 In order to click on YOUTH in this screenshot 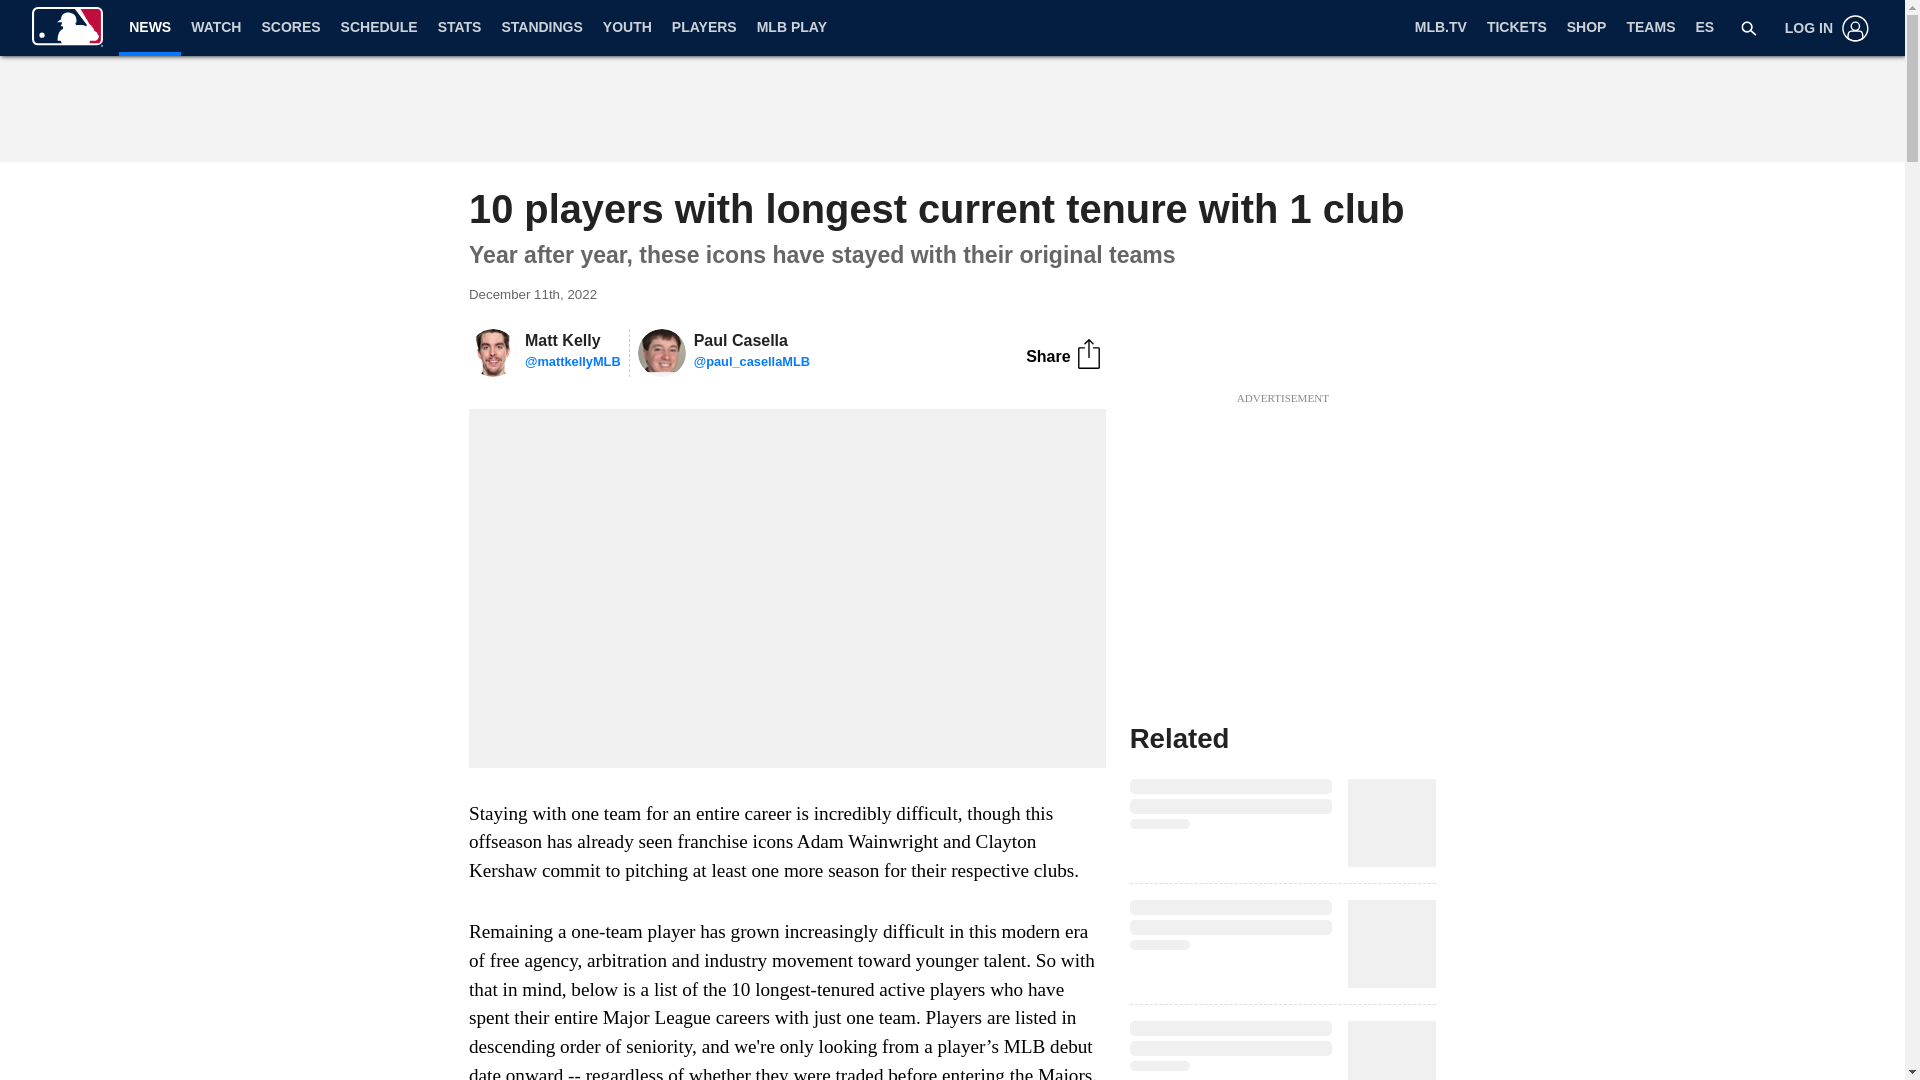, I will do `click(628, 28)`.